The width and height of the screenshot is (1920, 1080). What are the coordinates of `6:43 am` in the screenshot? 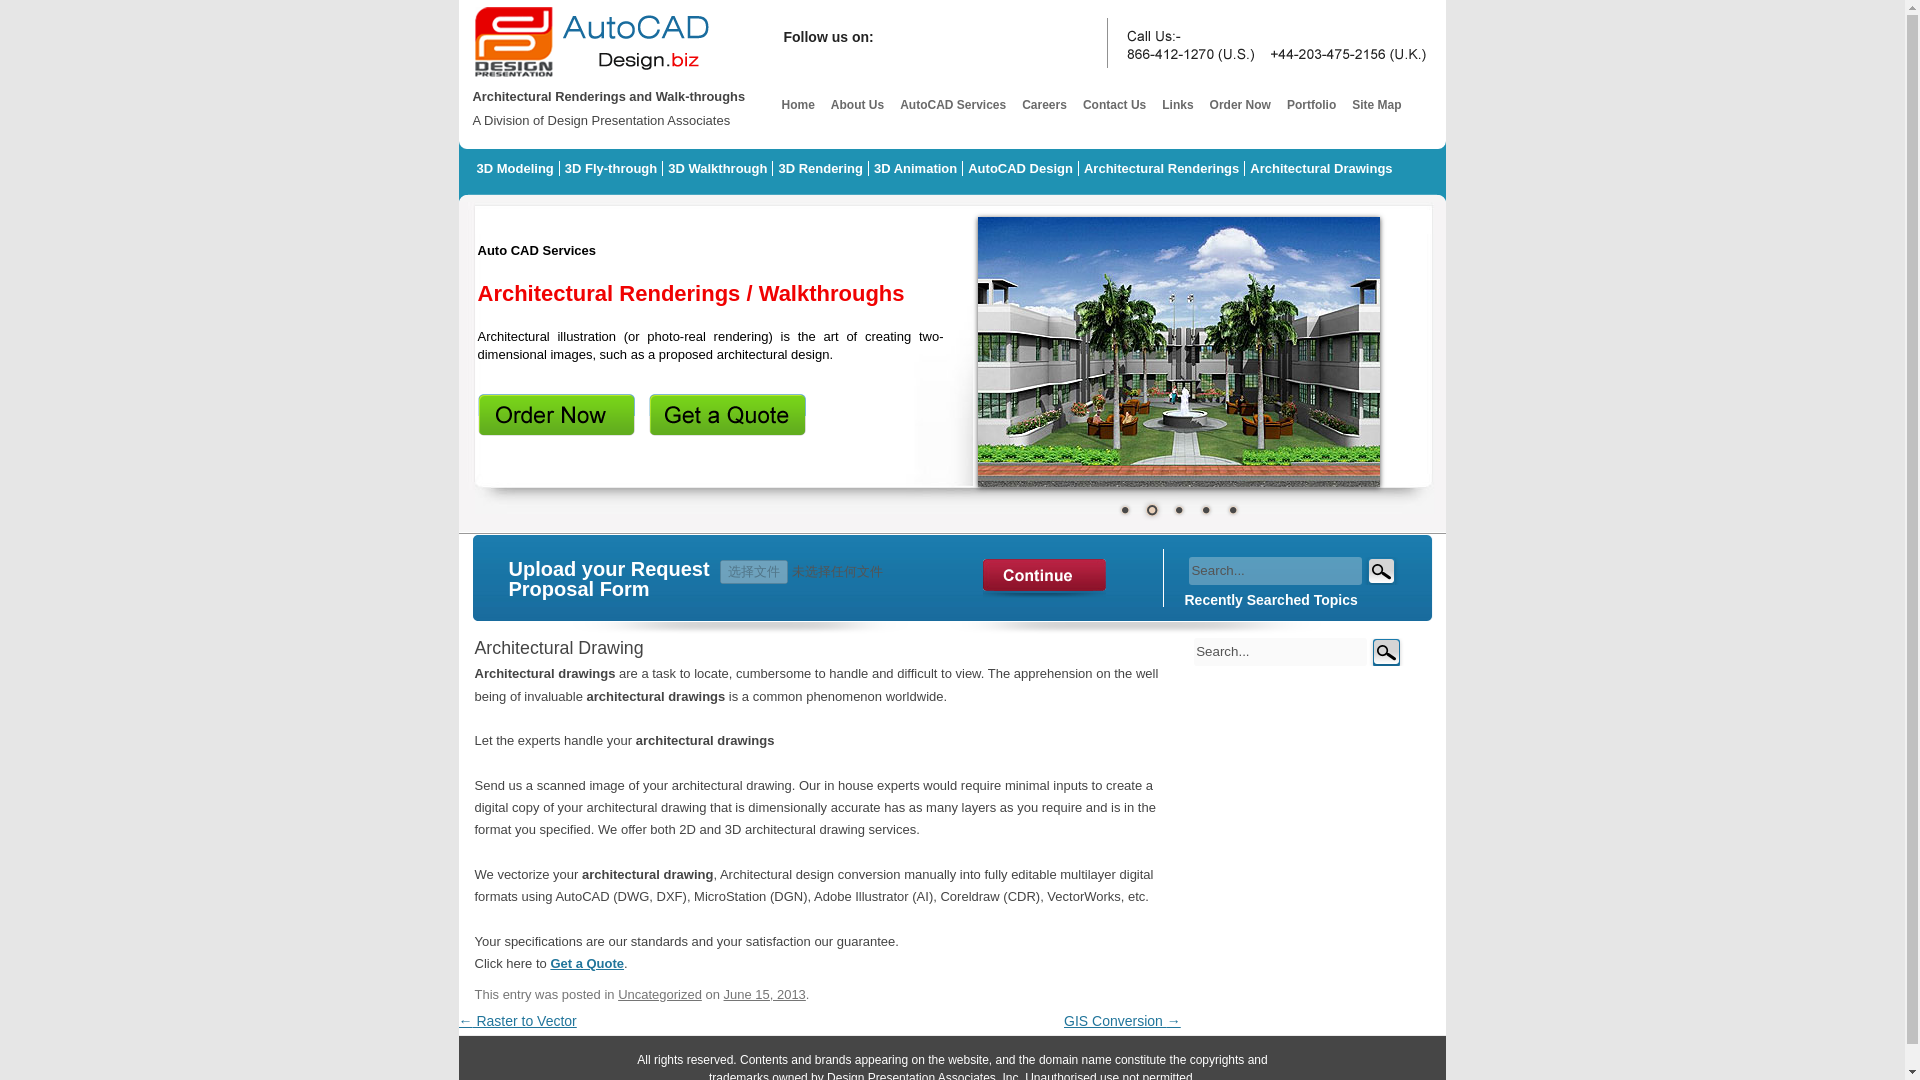 It's located at (764, 994).